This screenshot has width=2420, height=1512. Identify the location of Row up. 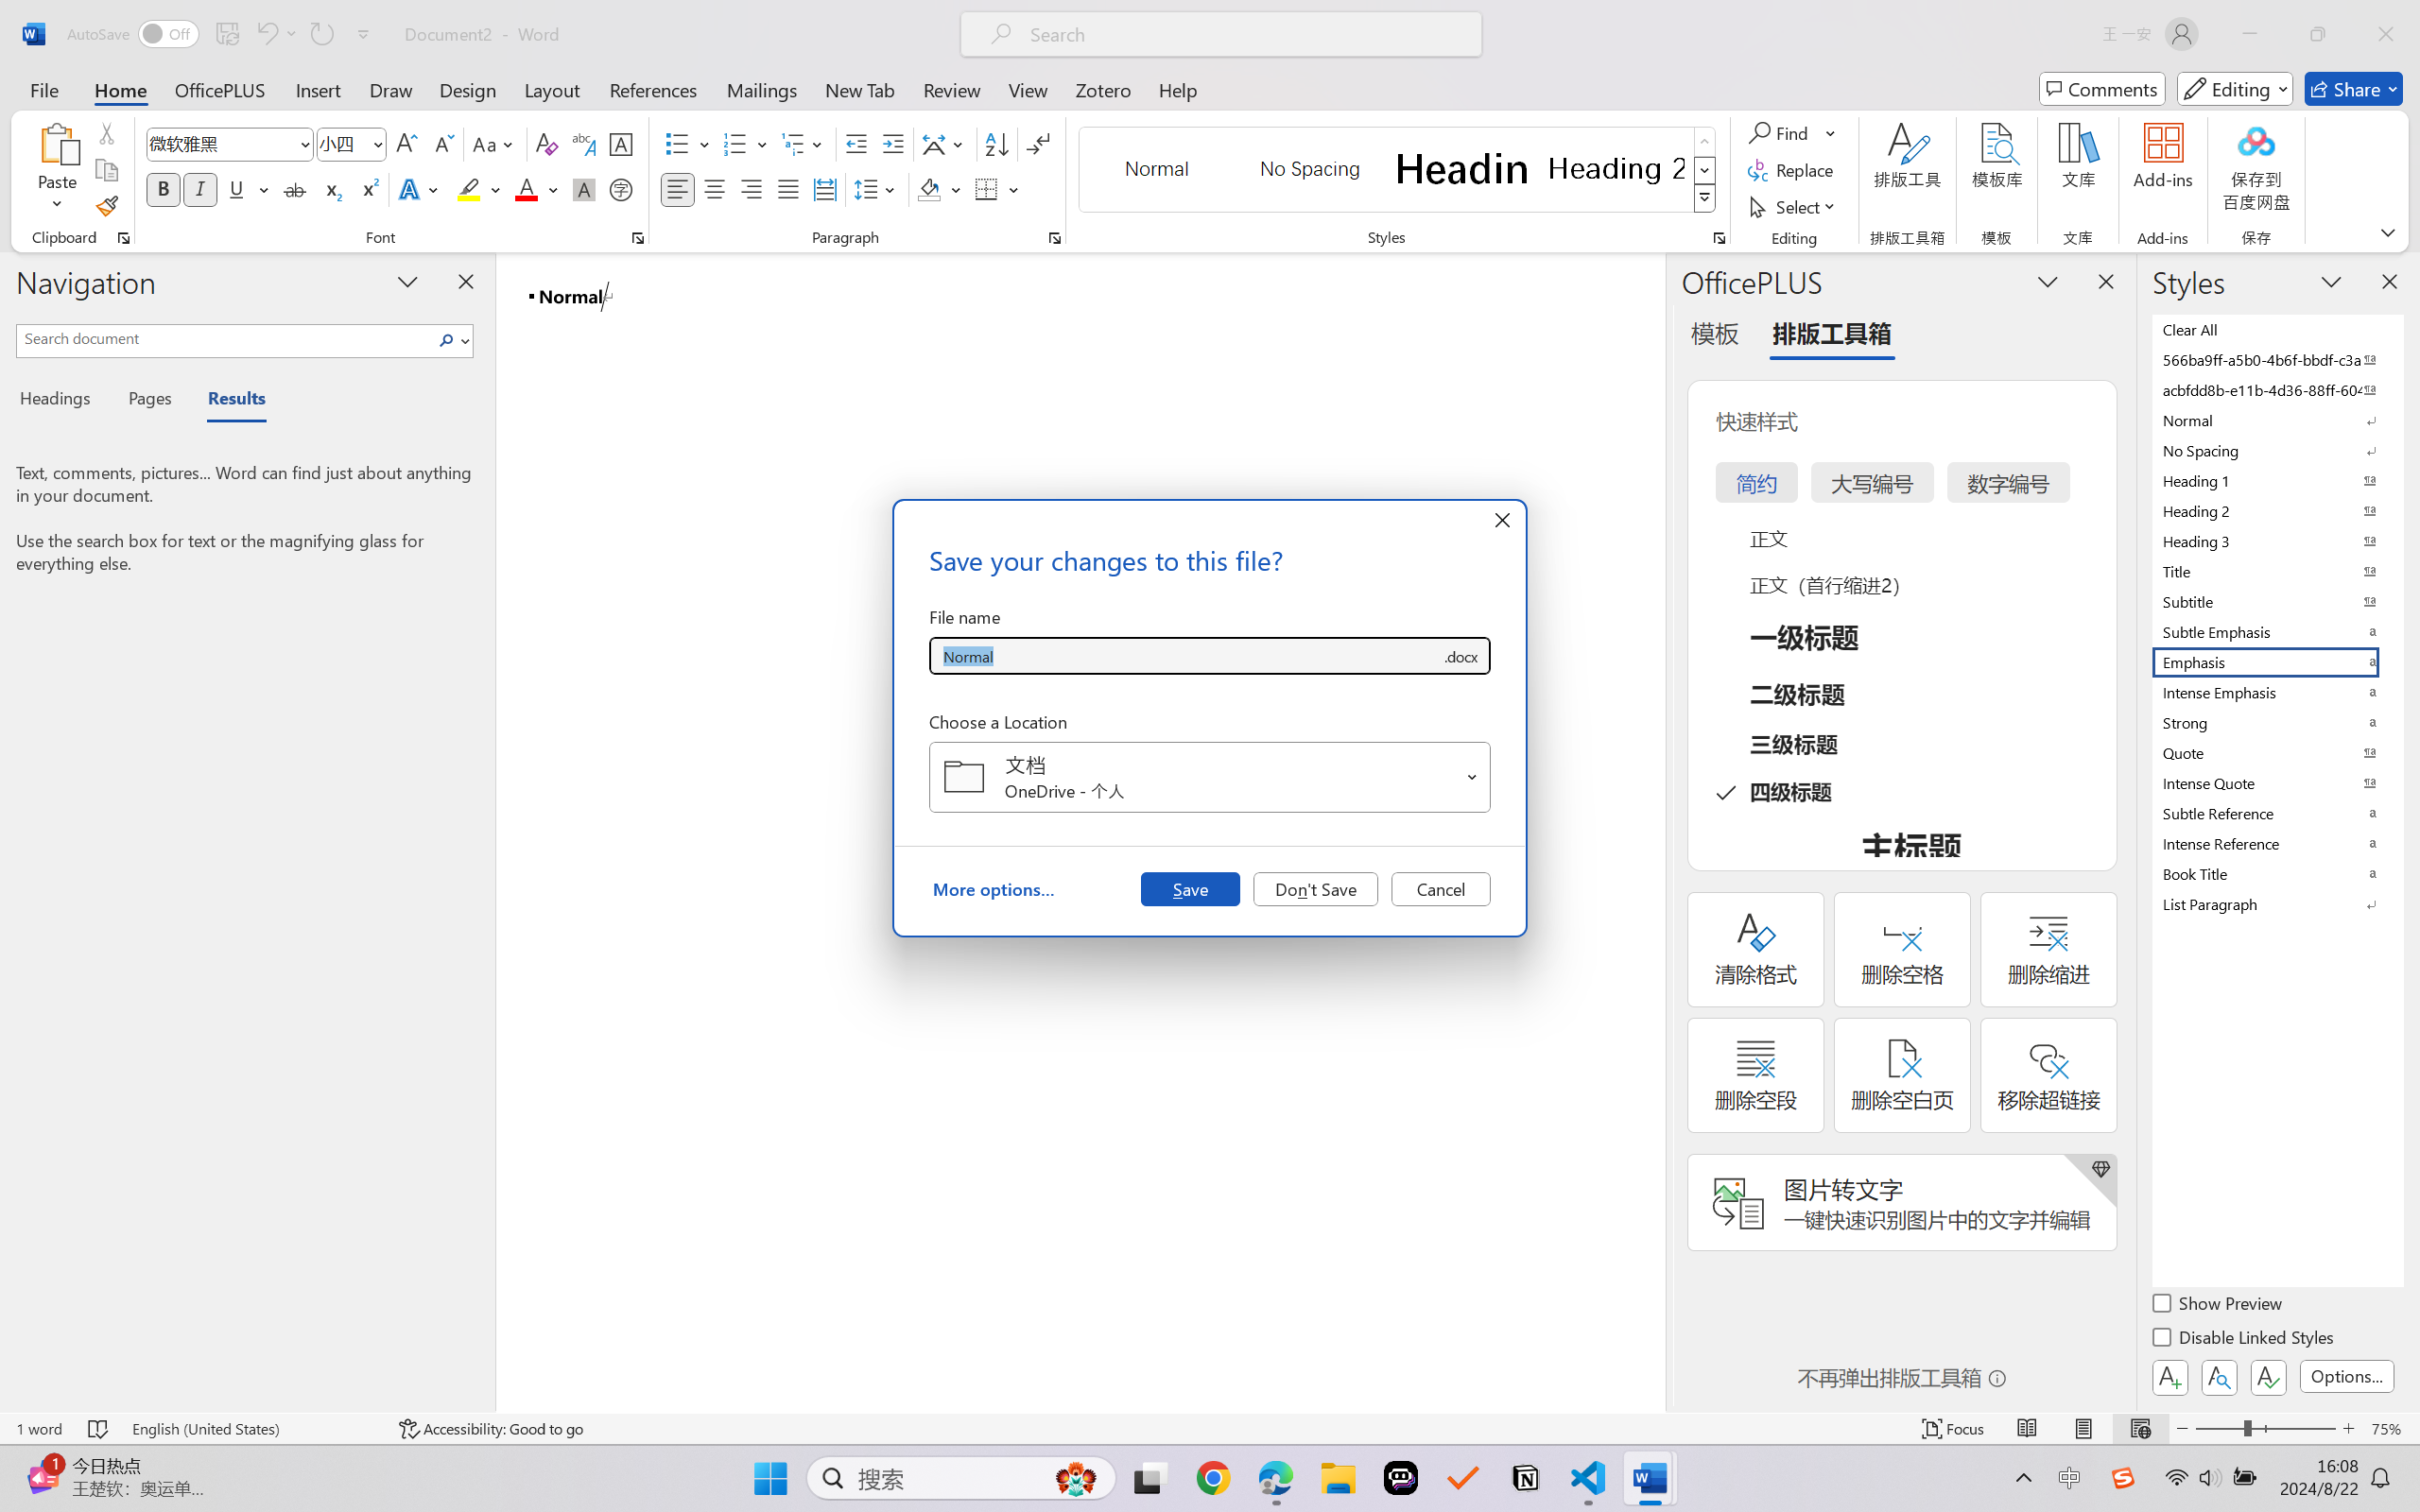
(1705, 142).